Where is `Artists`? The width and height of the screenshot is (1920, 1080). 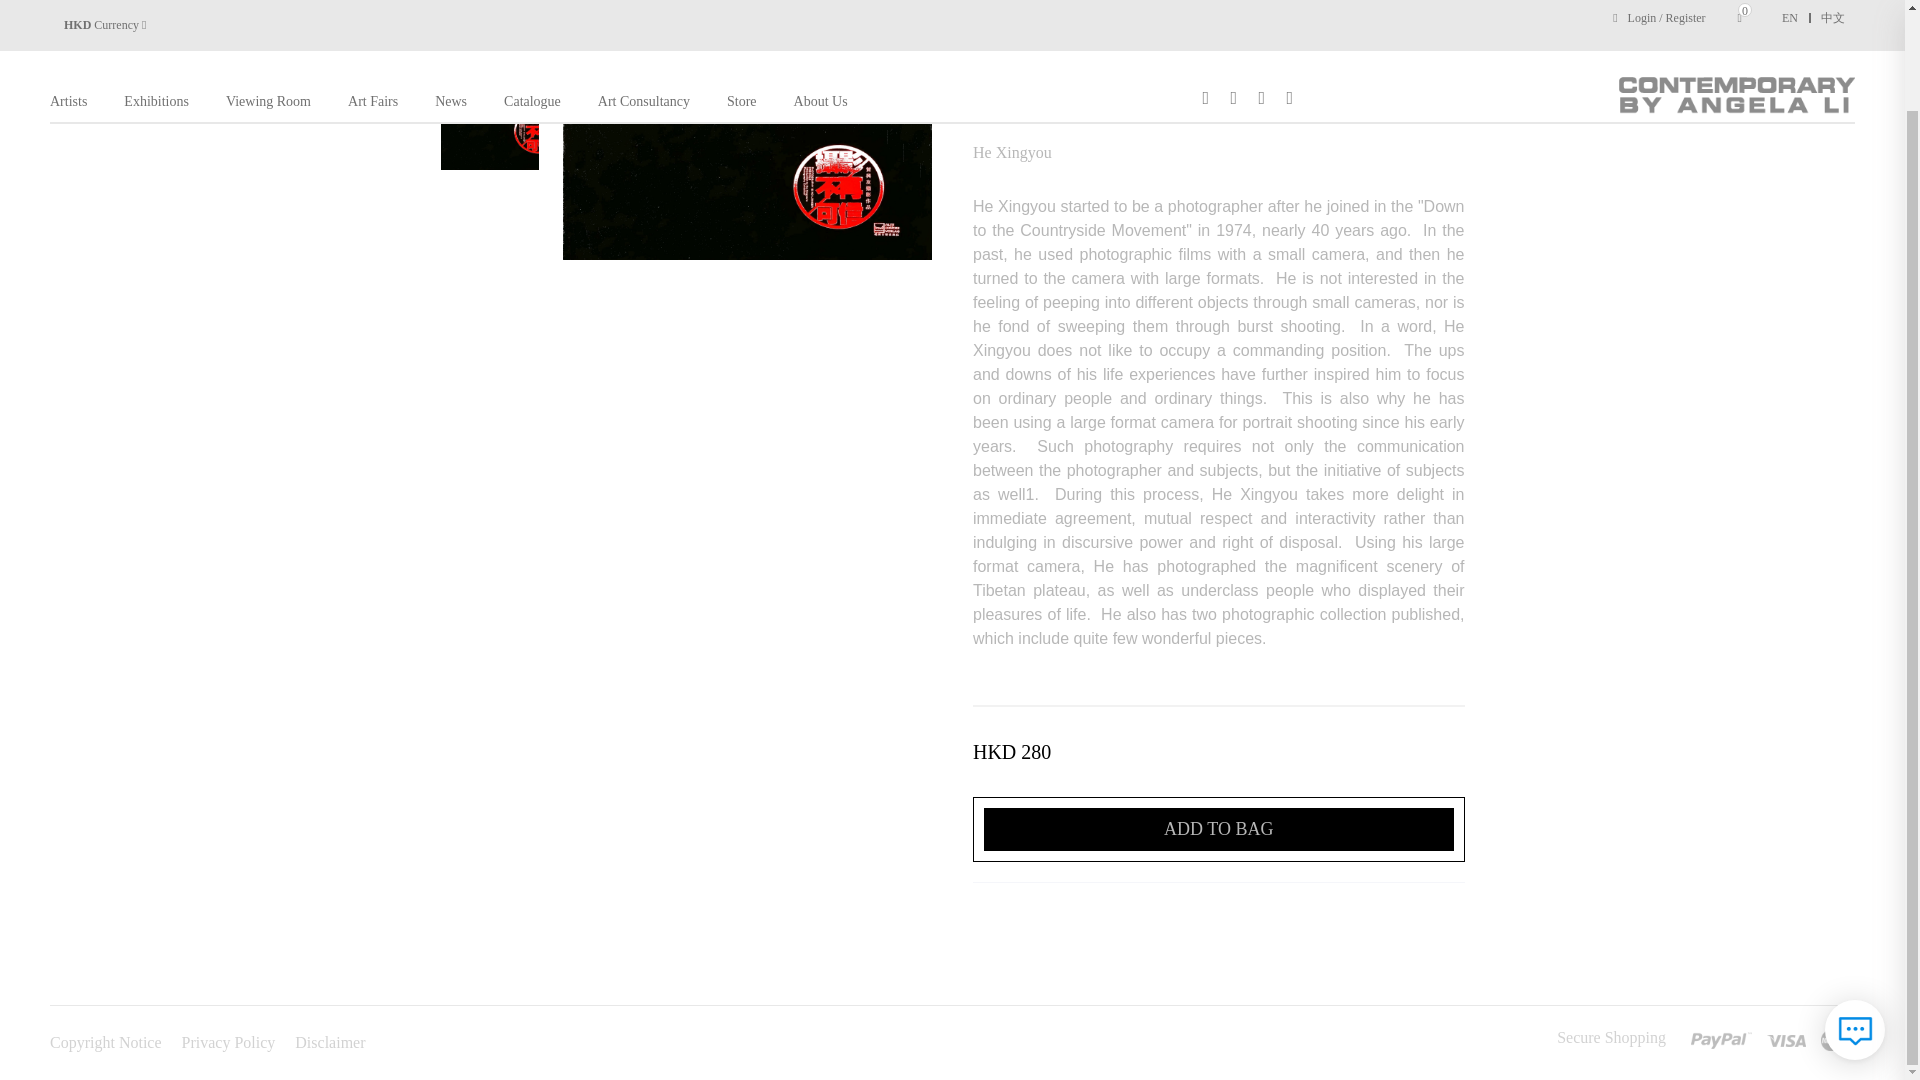
Artists is located at coordinates (68, 2).